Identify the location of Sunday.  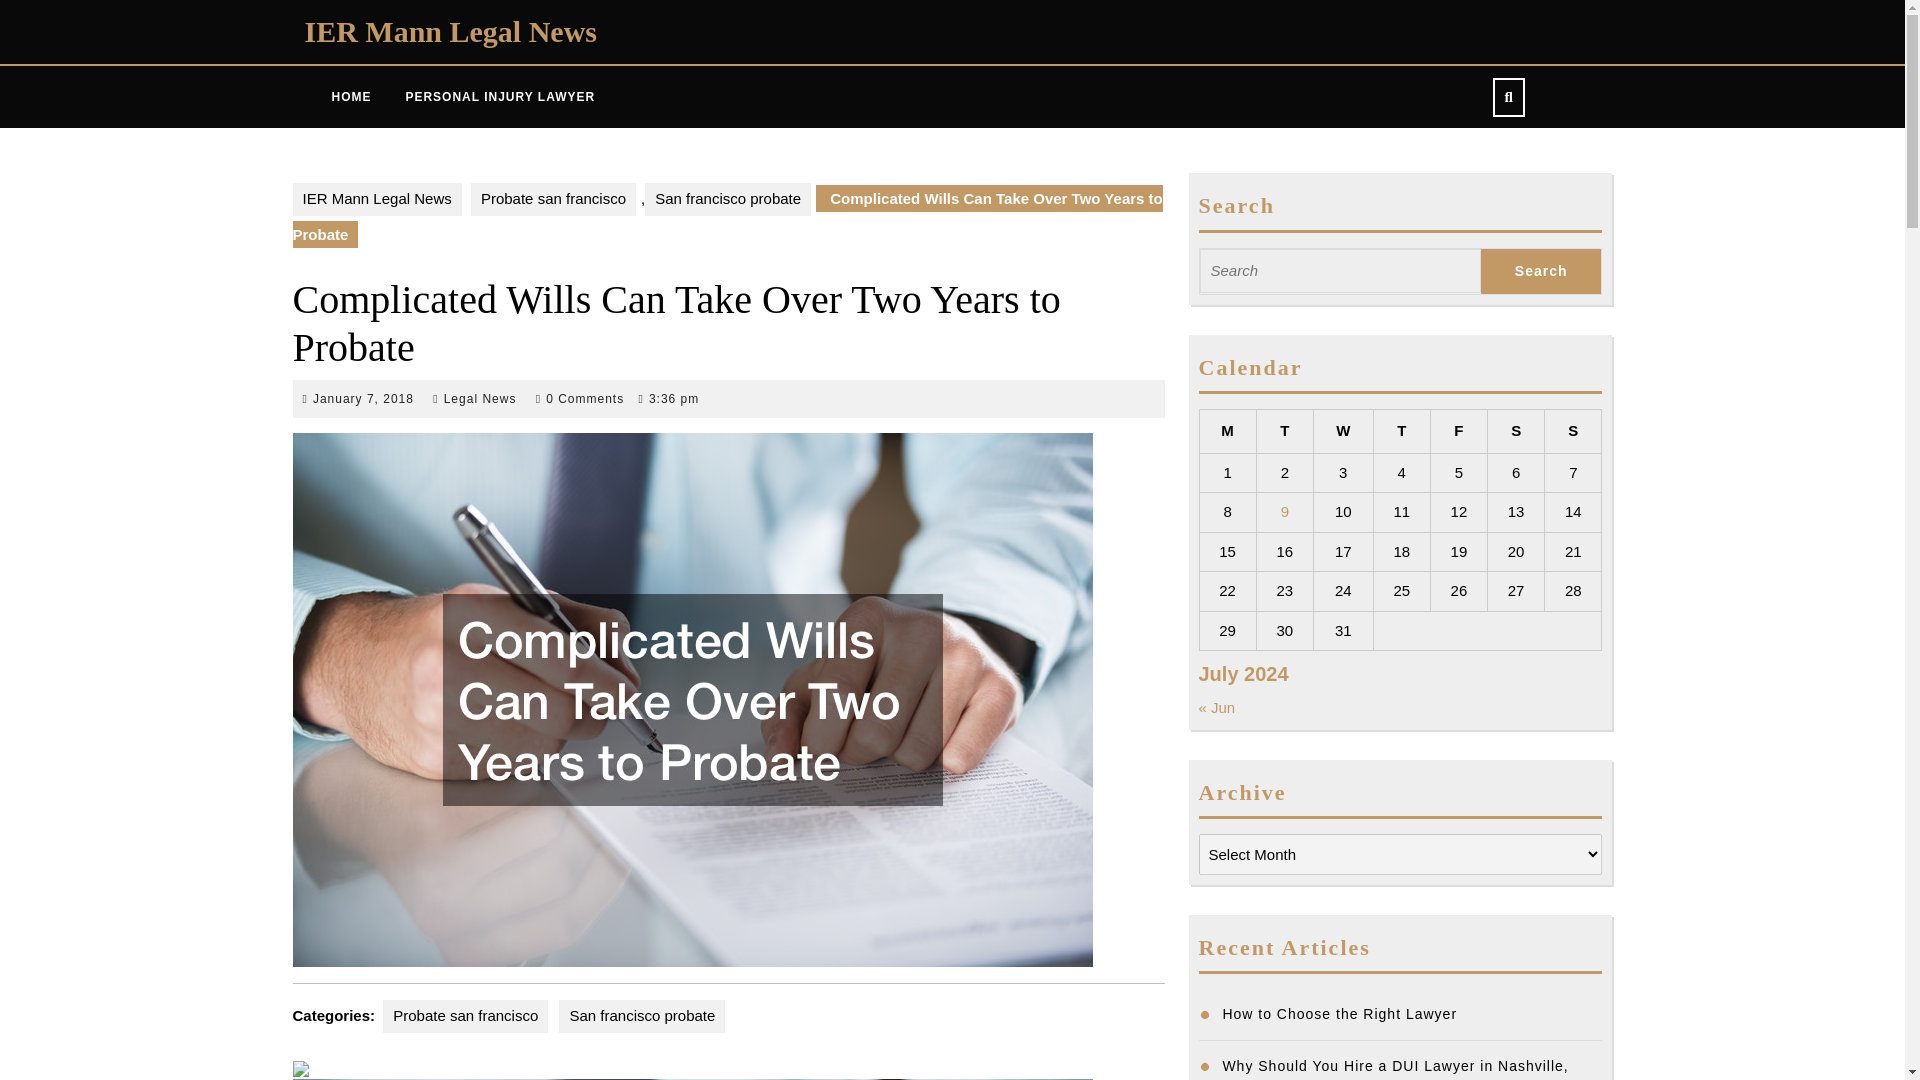
(1540, 271).